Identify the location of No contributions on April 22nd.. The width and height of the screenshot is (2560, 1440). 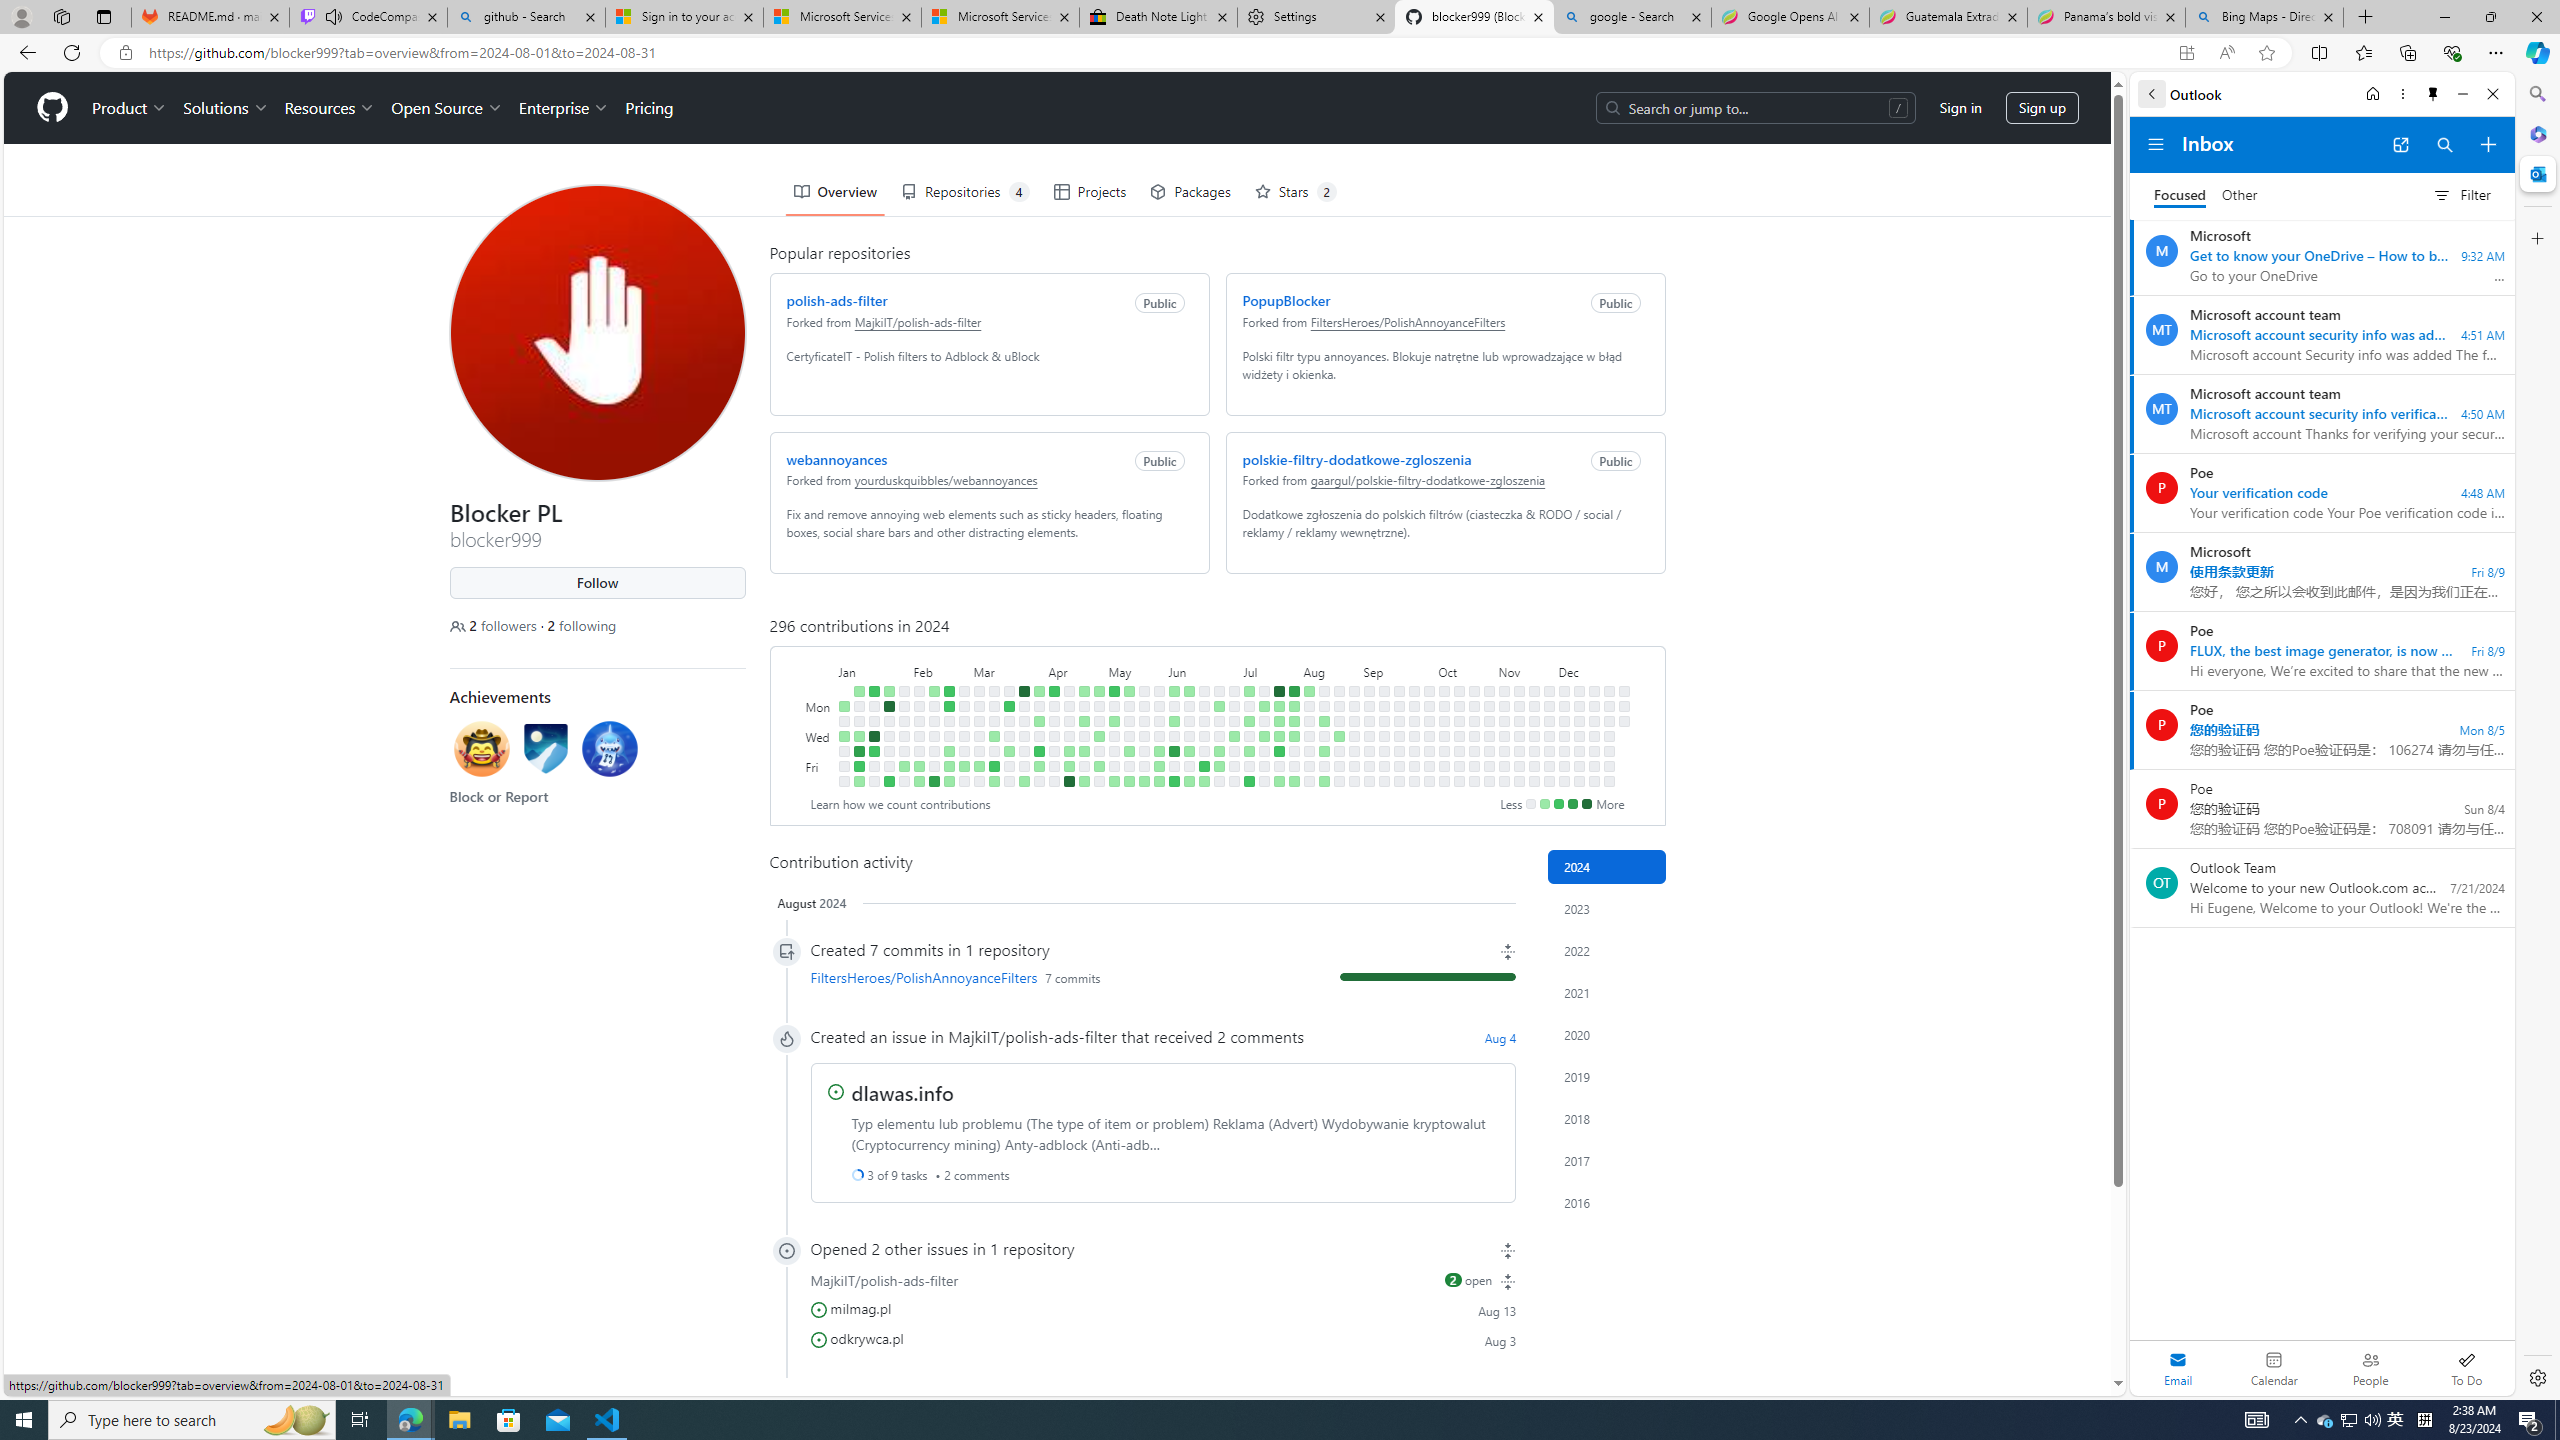
(1084, 706).